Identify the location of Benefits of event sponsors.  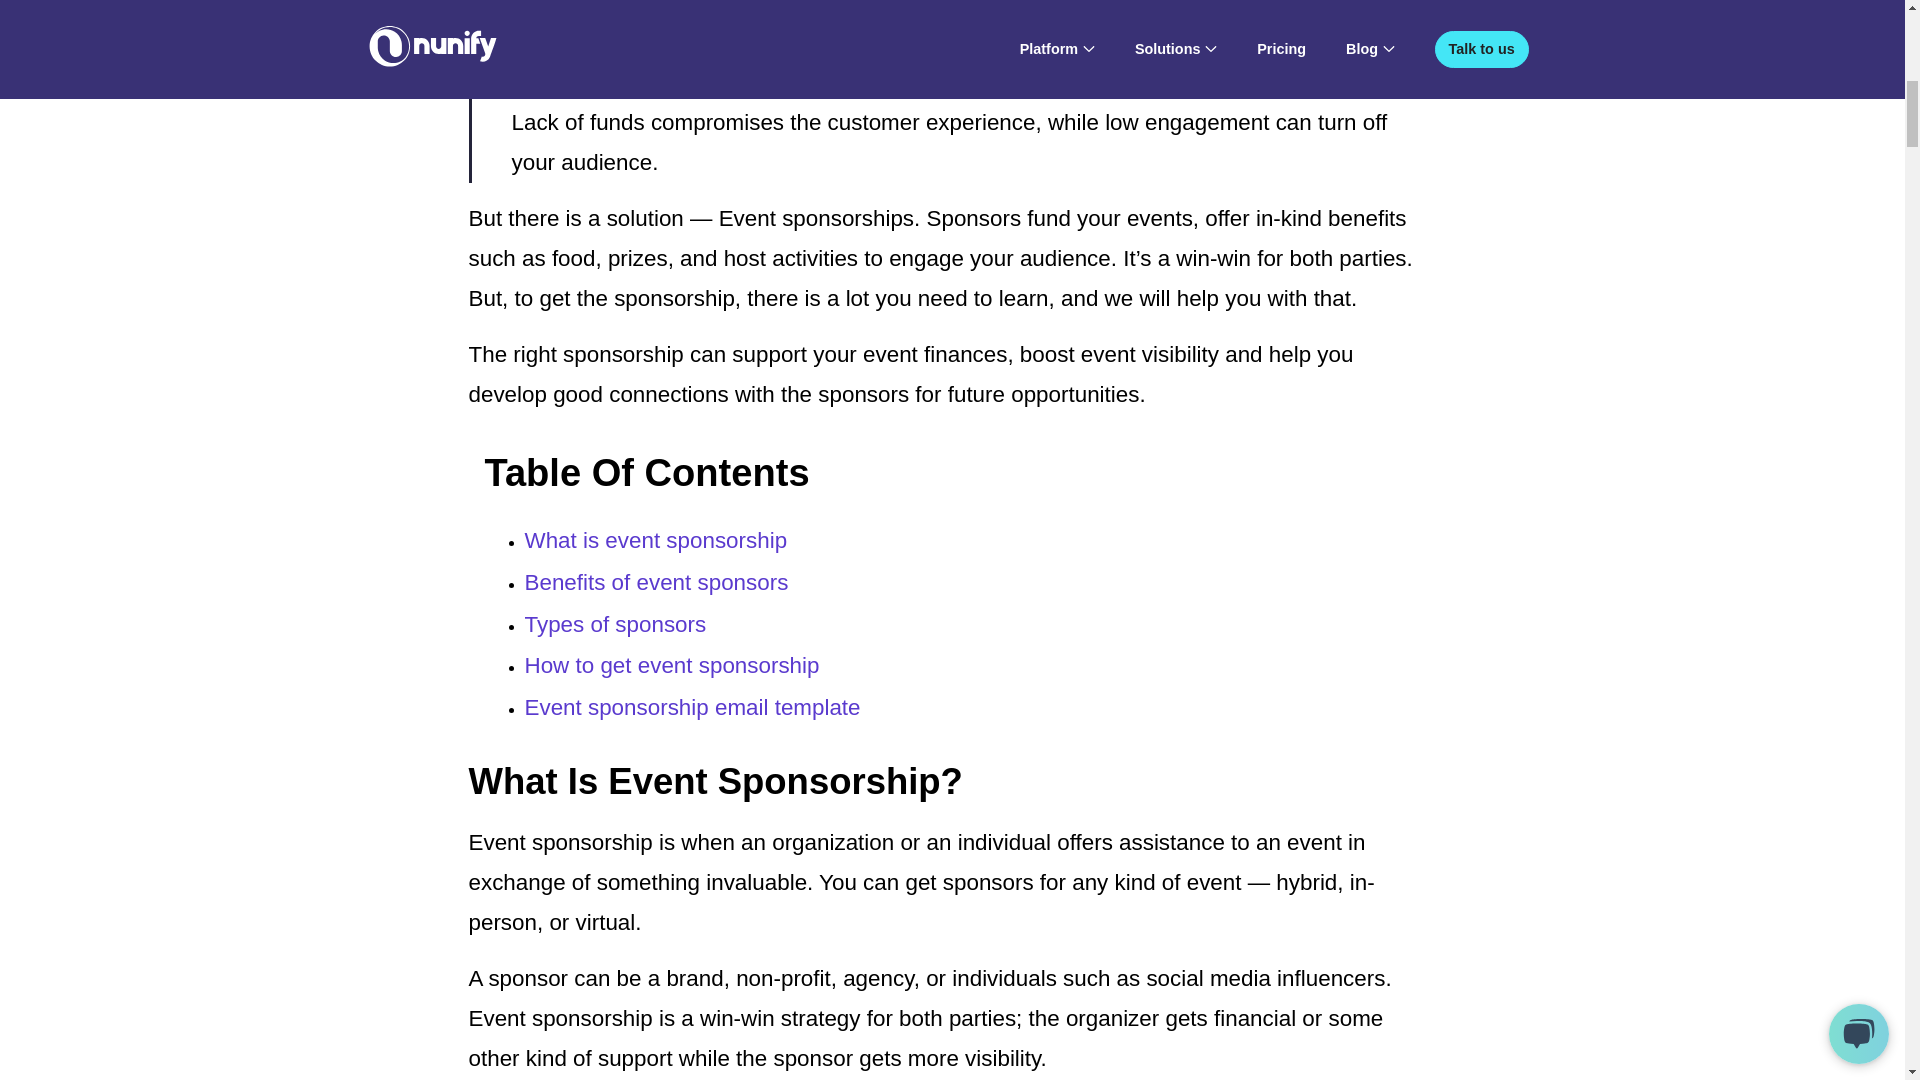
(656, 582).